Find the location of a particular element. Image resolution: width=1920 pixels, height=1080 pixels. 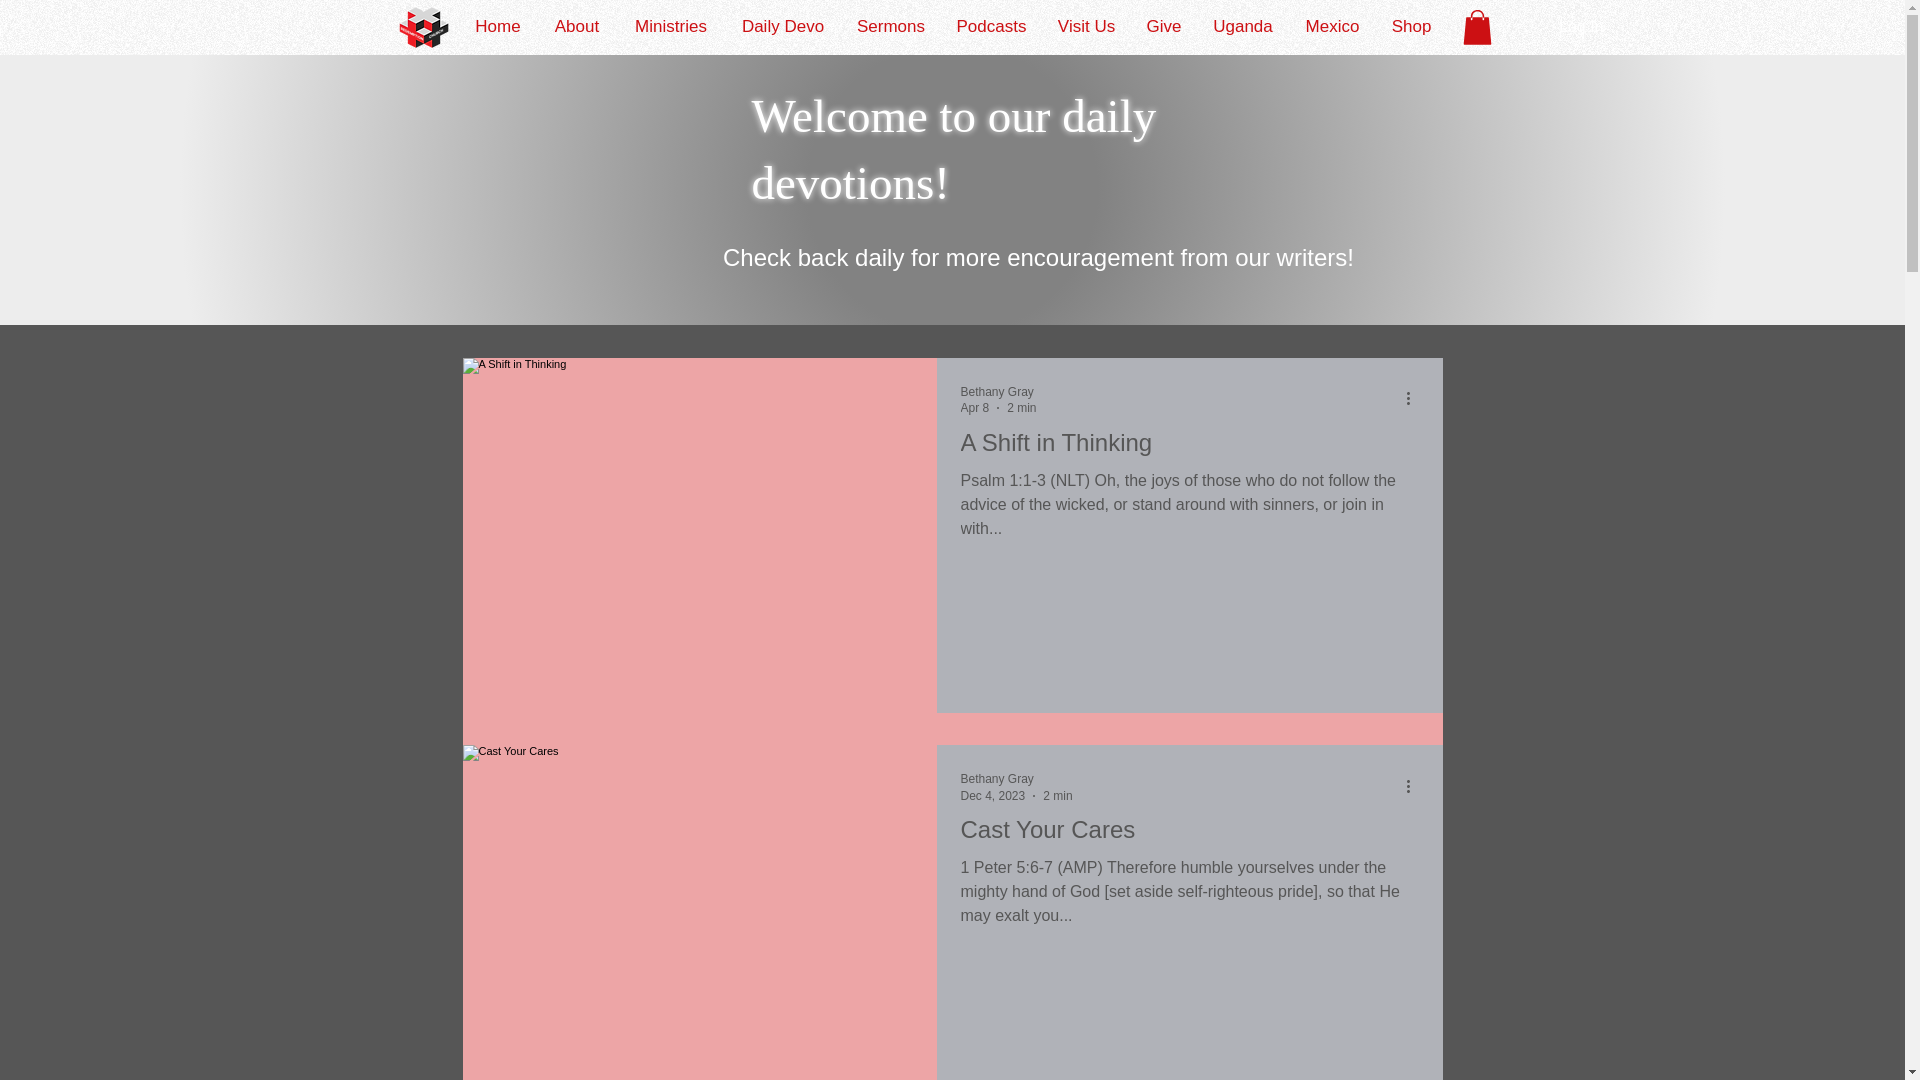

A Shift in Thinking is located at coordinates (1189, 448).